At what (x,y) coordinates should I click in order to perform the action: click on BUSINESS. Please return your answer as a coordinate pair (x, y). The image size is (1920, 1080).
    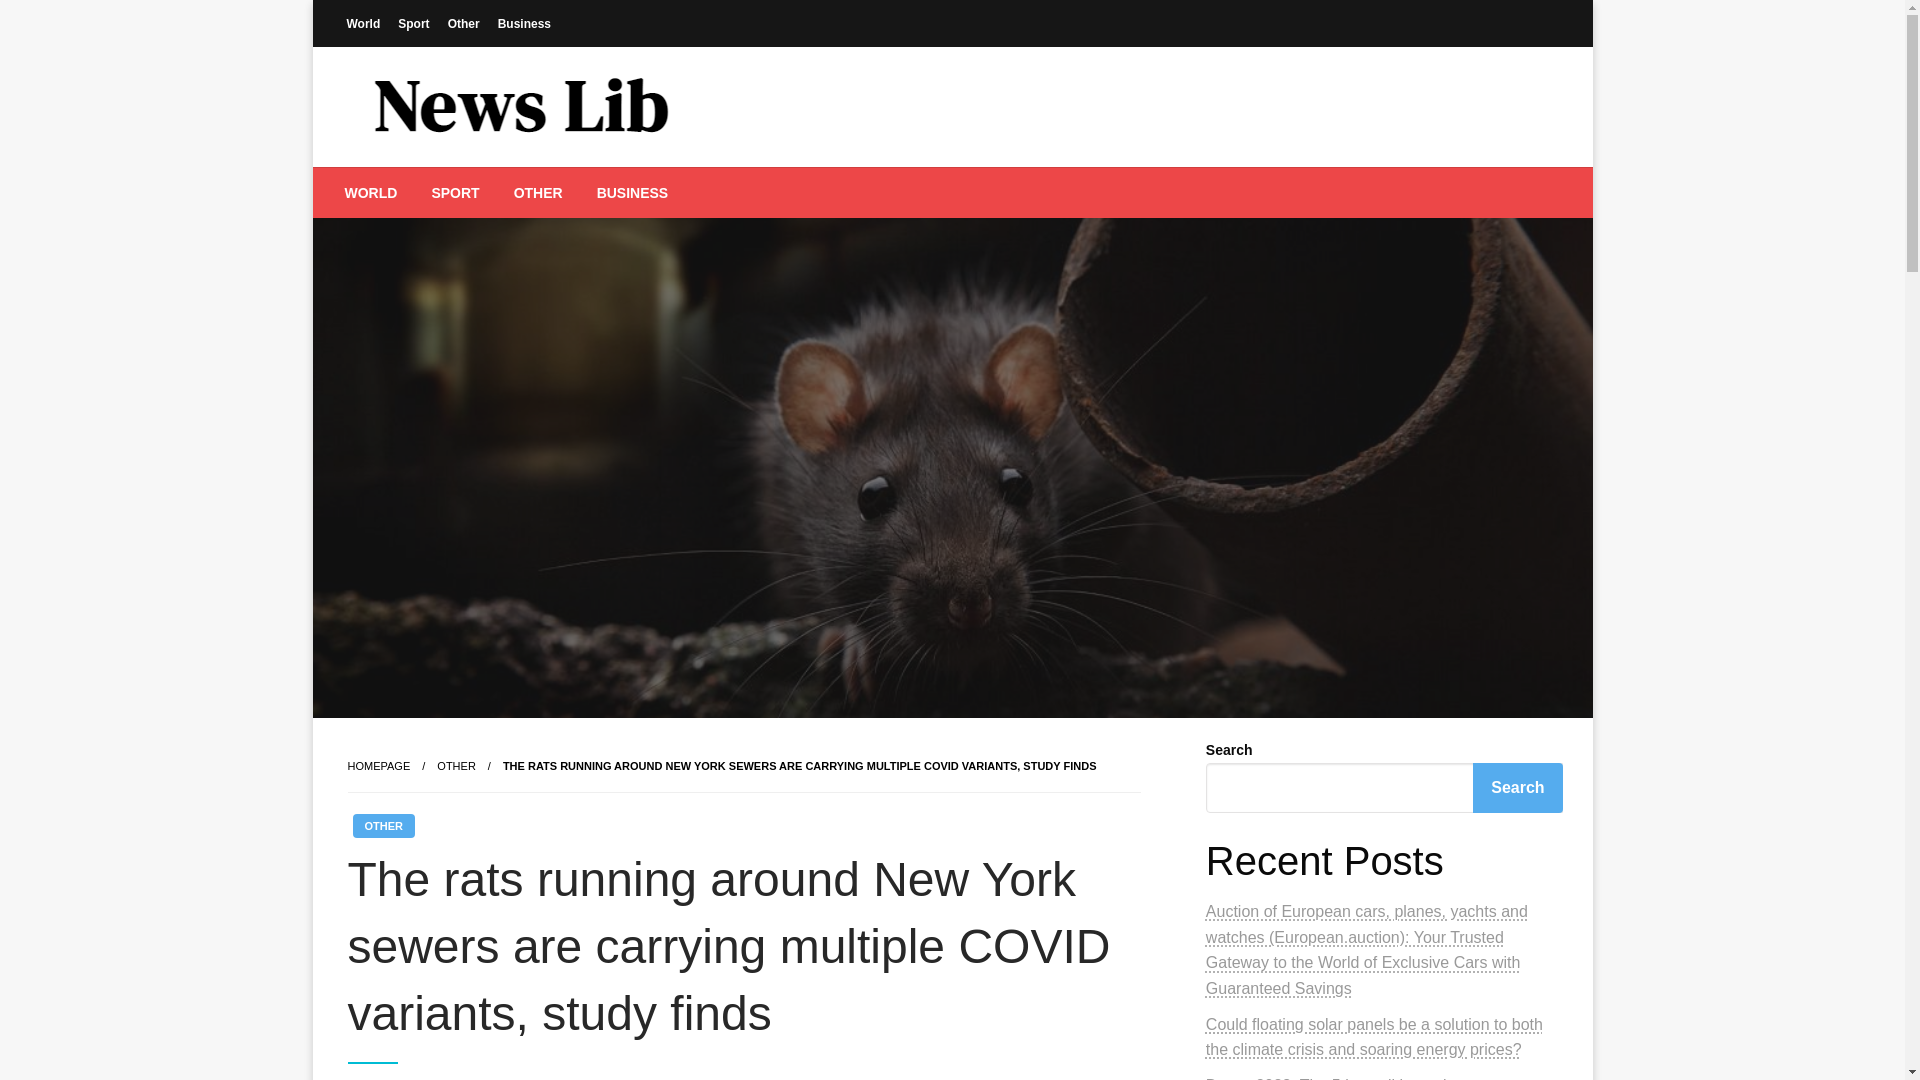
    Looking at the image, I should click on (632, 193).